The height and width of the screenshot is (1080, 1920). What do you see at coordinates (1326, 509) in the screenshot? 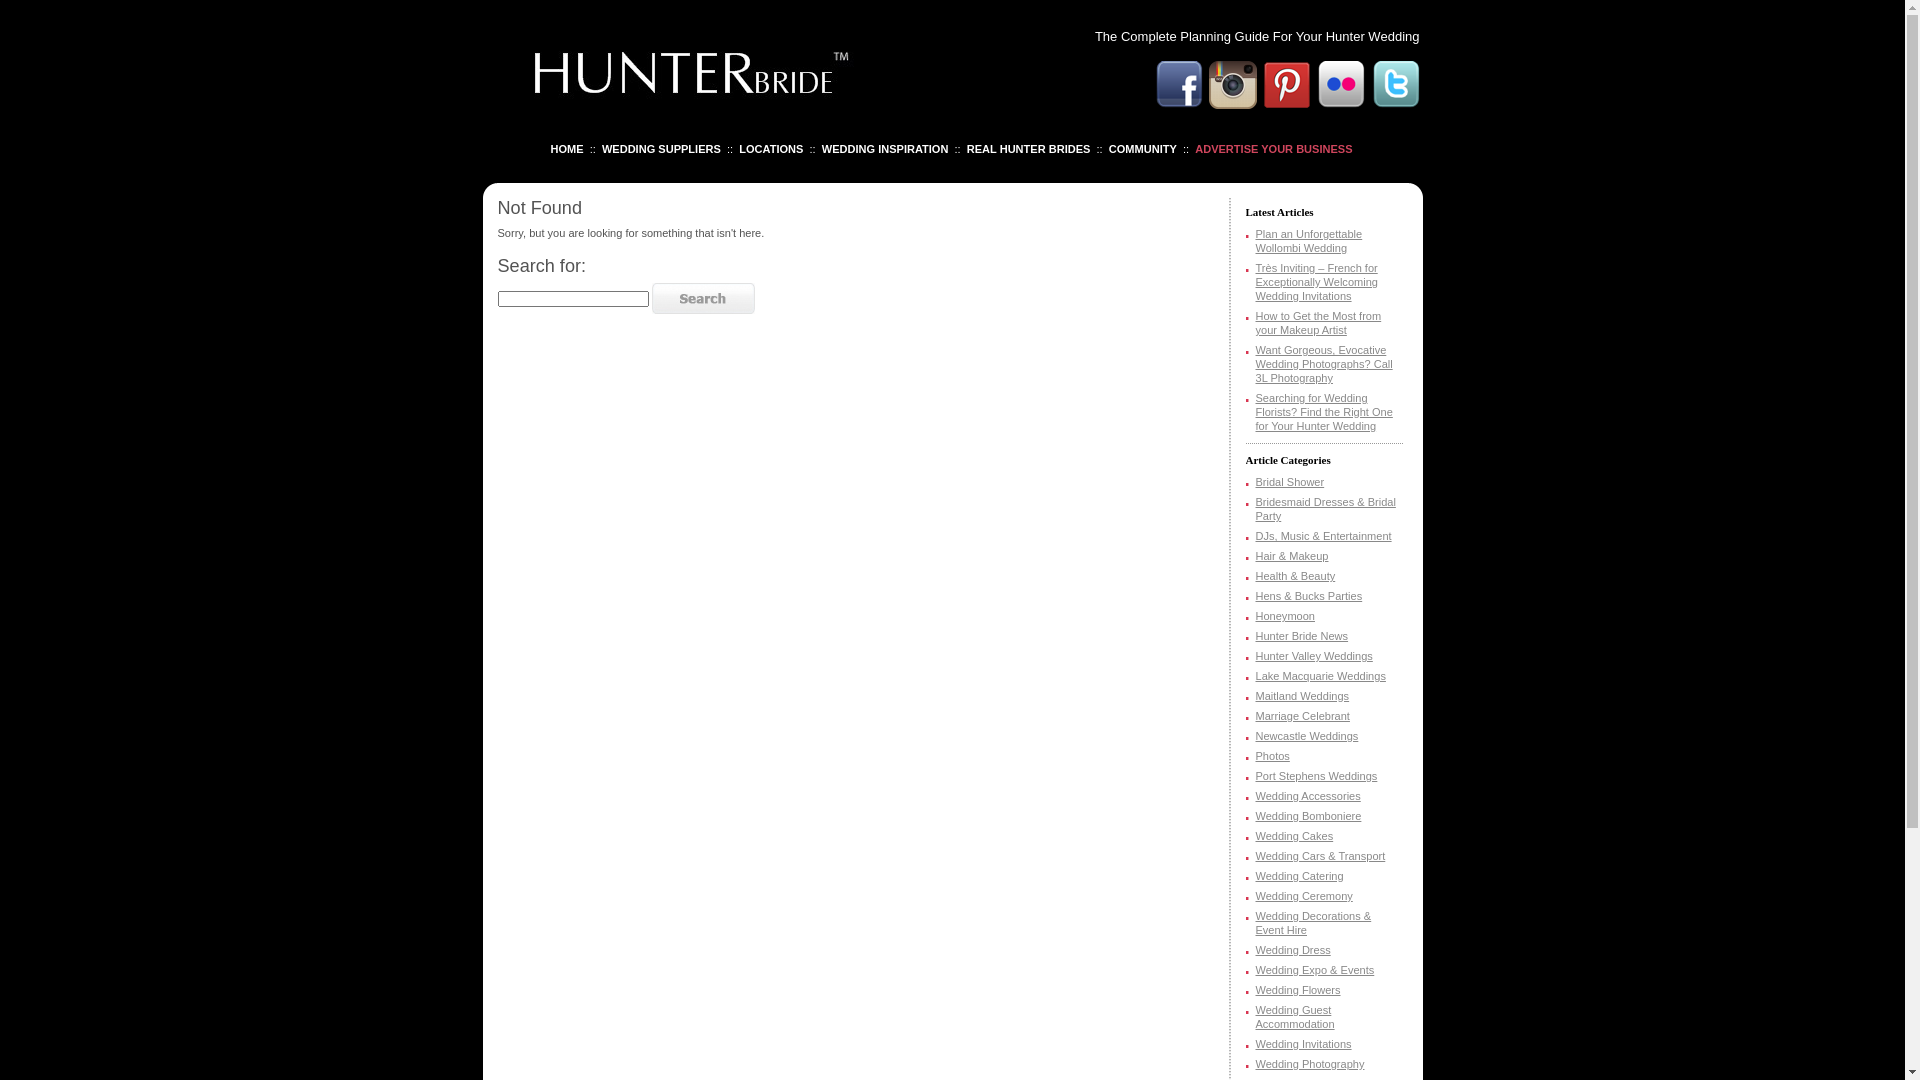
I see `Bridesmaid Dresses & Bridal Party` at bounding box center [1326, 509].